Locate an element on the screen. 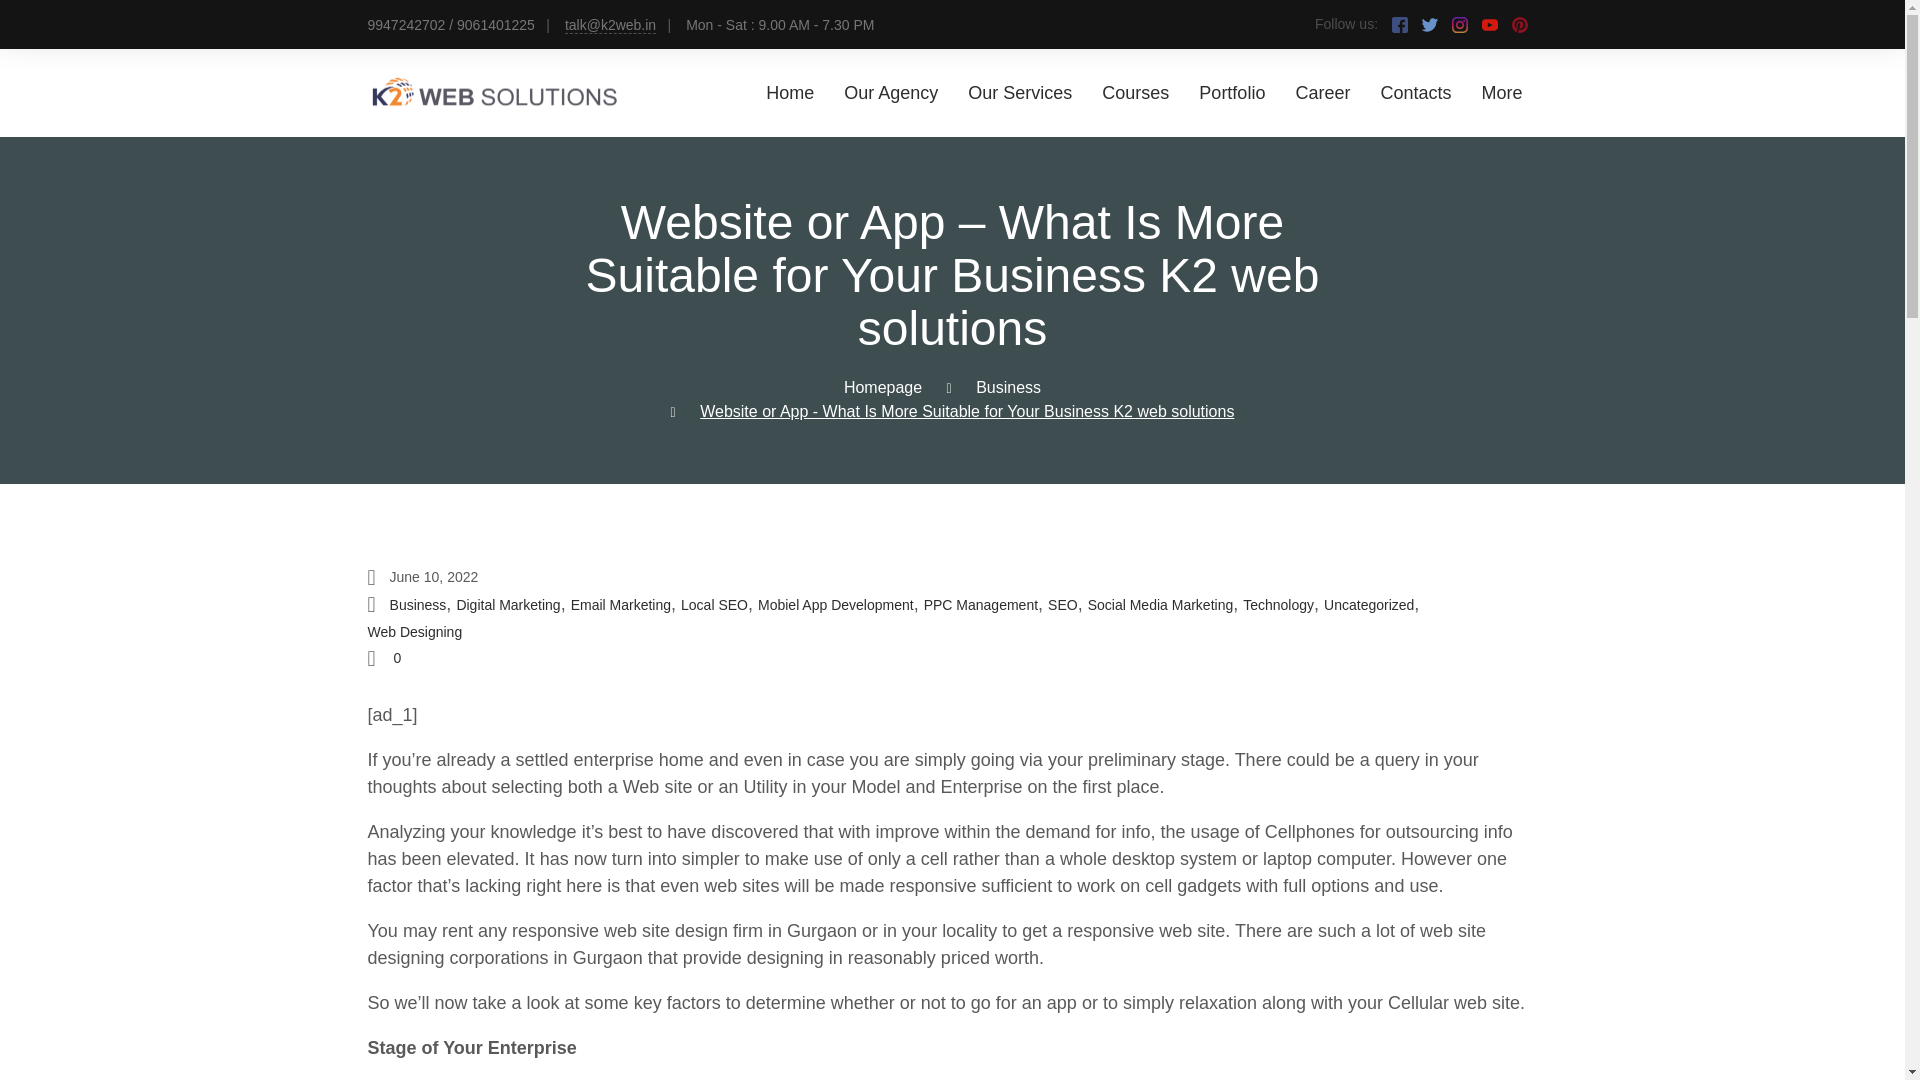 This screenshot has width=1920, height=1080. More is located at coordinates (1501, 92).